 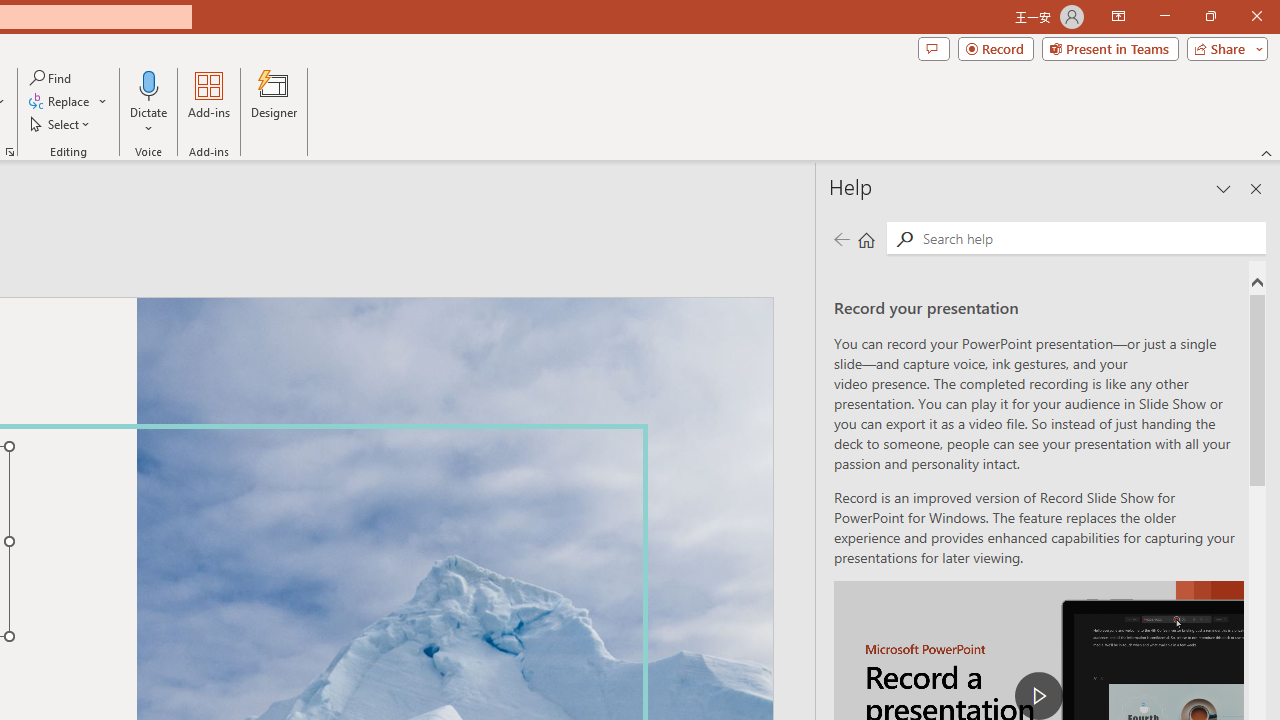 I want to click on Previous page, so click(x=841, y=238).